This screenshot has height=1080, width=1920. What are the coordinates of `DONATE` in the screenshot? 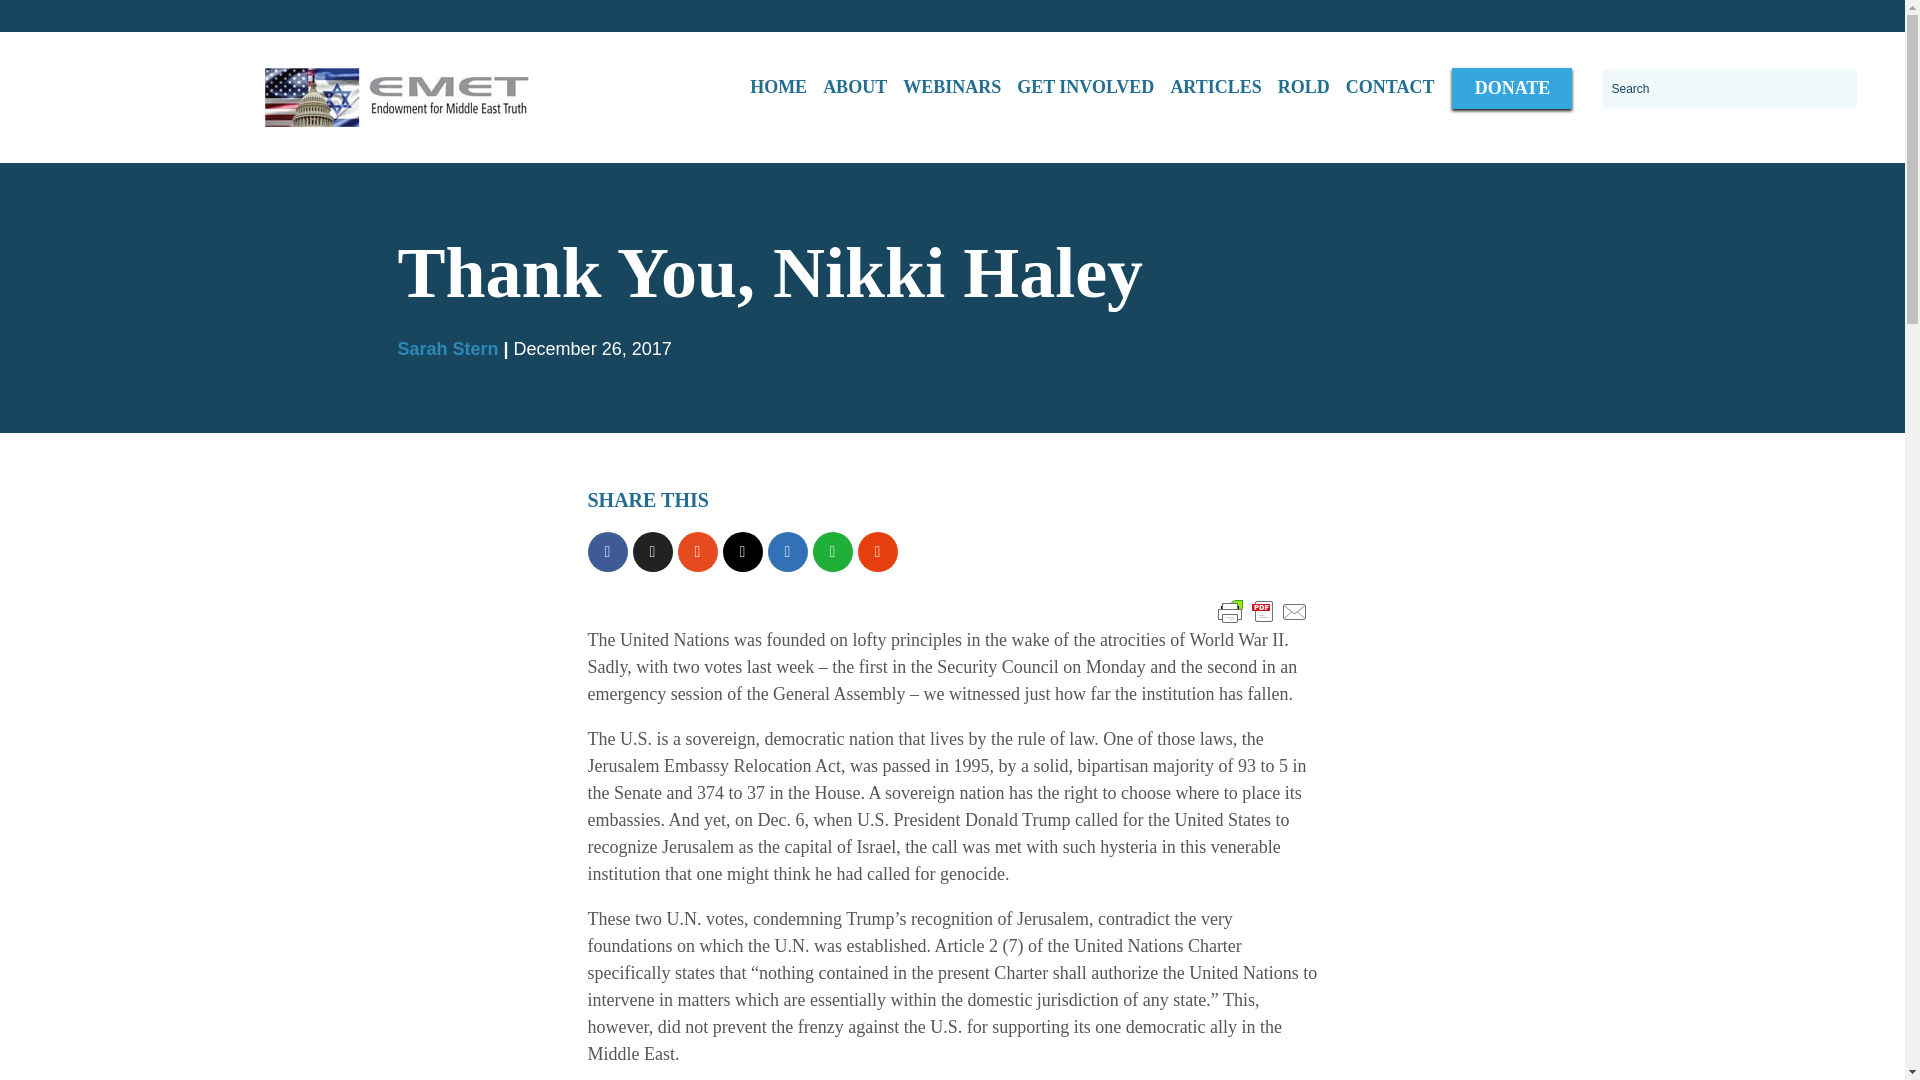 It's located at (1512, 88).